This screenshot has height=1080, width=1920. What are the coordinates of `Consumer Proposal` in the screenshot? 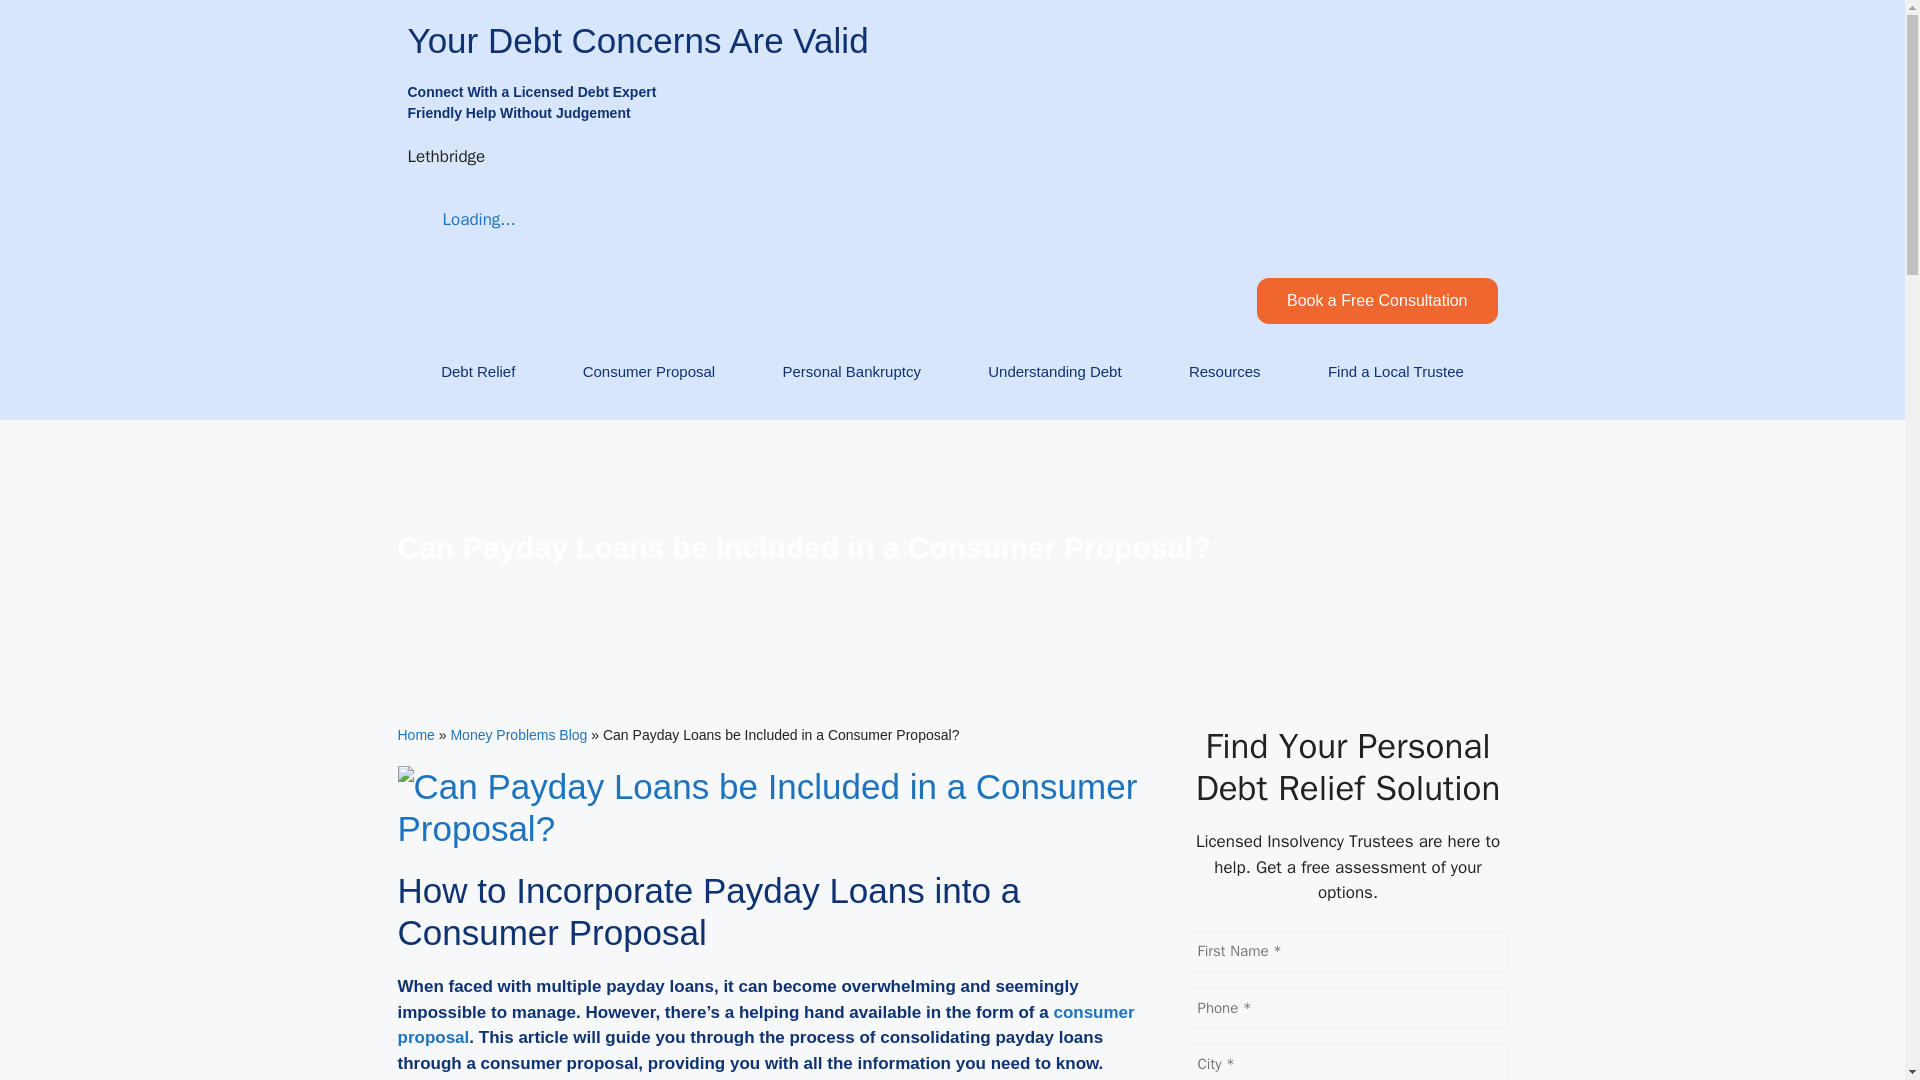 It's located at (648, 372).